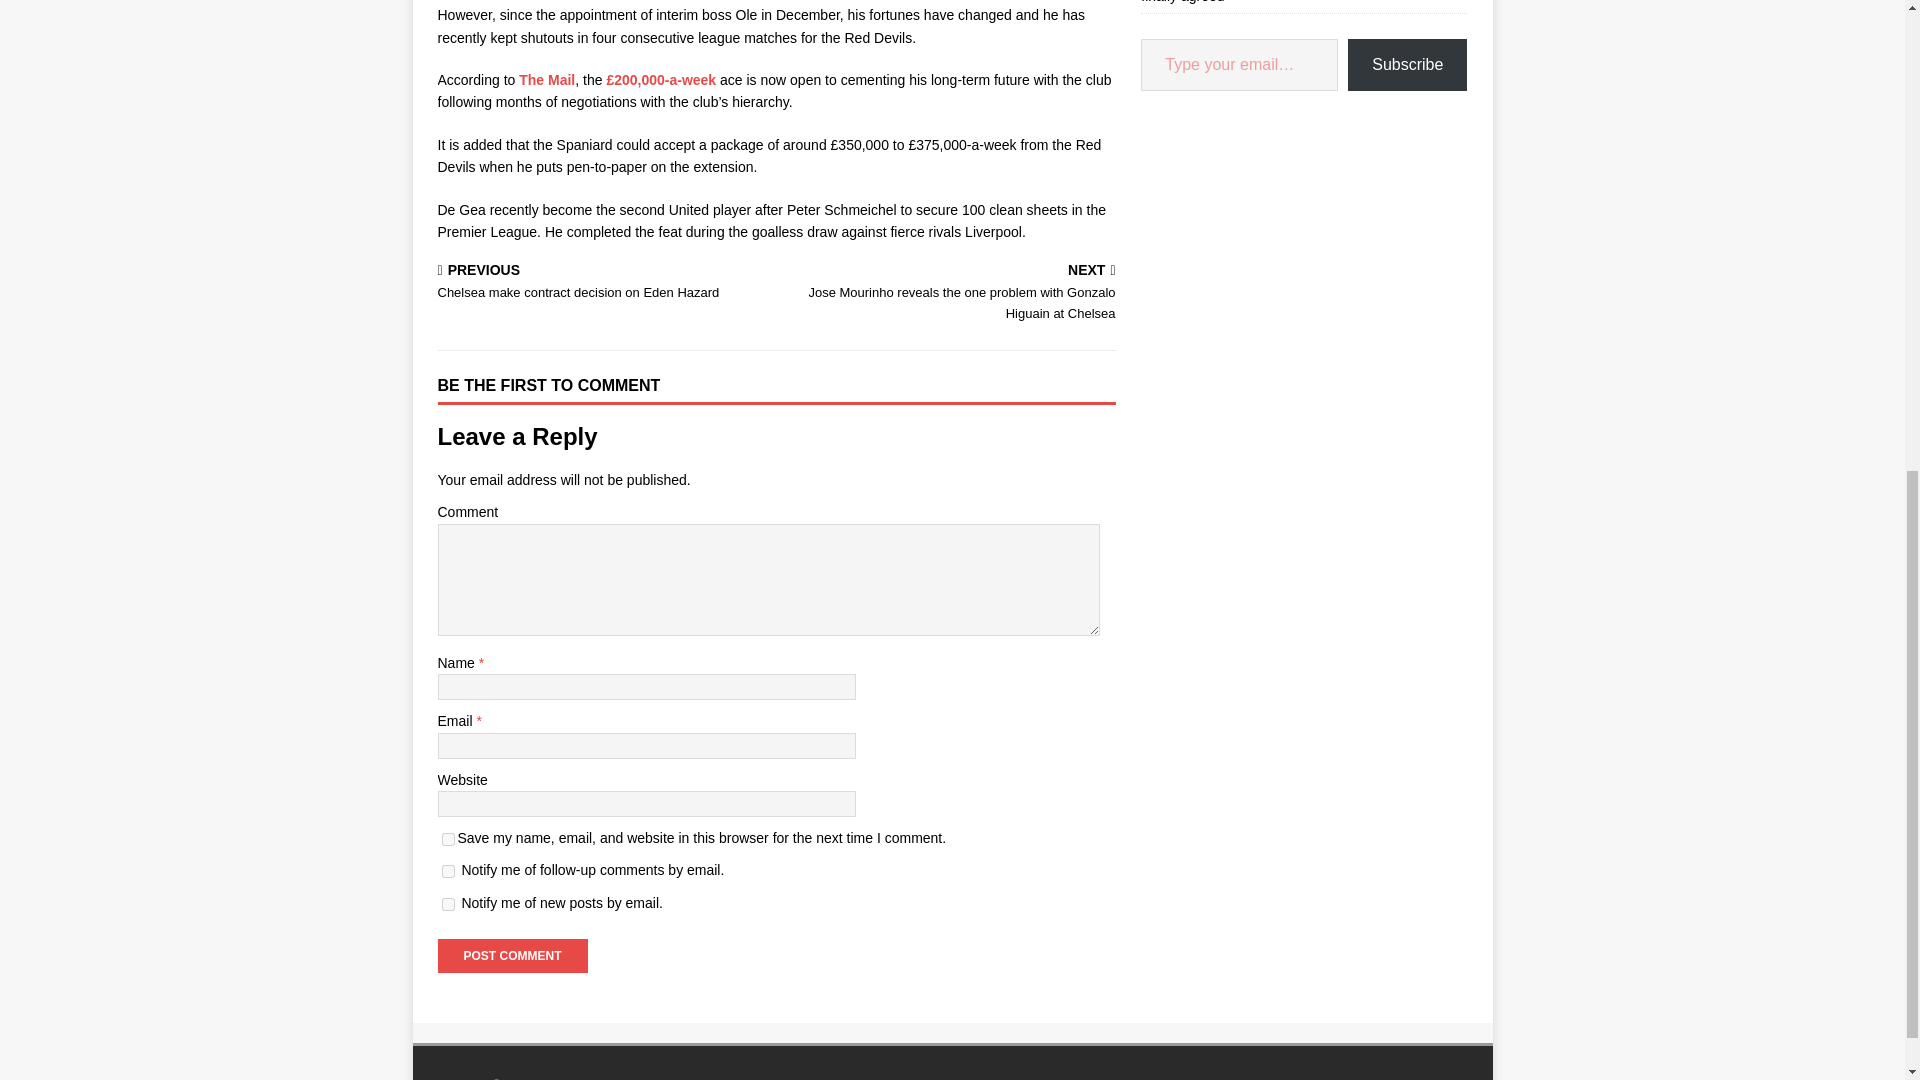 Image resolution: width=1920 pixels, height=1080 pixels. I want to click on subscribe, so click(448, 904).